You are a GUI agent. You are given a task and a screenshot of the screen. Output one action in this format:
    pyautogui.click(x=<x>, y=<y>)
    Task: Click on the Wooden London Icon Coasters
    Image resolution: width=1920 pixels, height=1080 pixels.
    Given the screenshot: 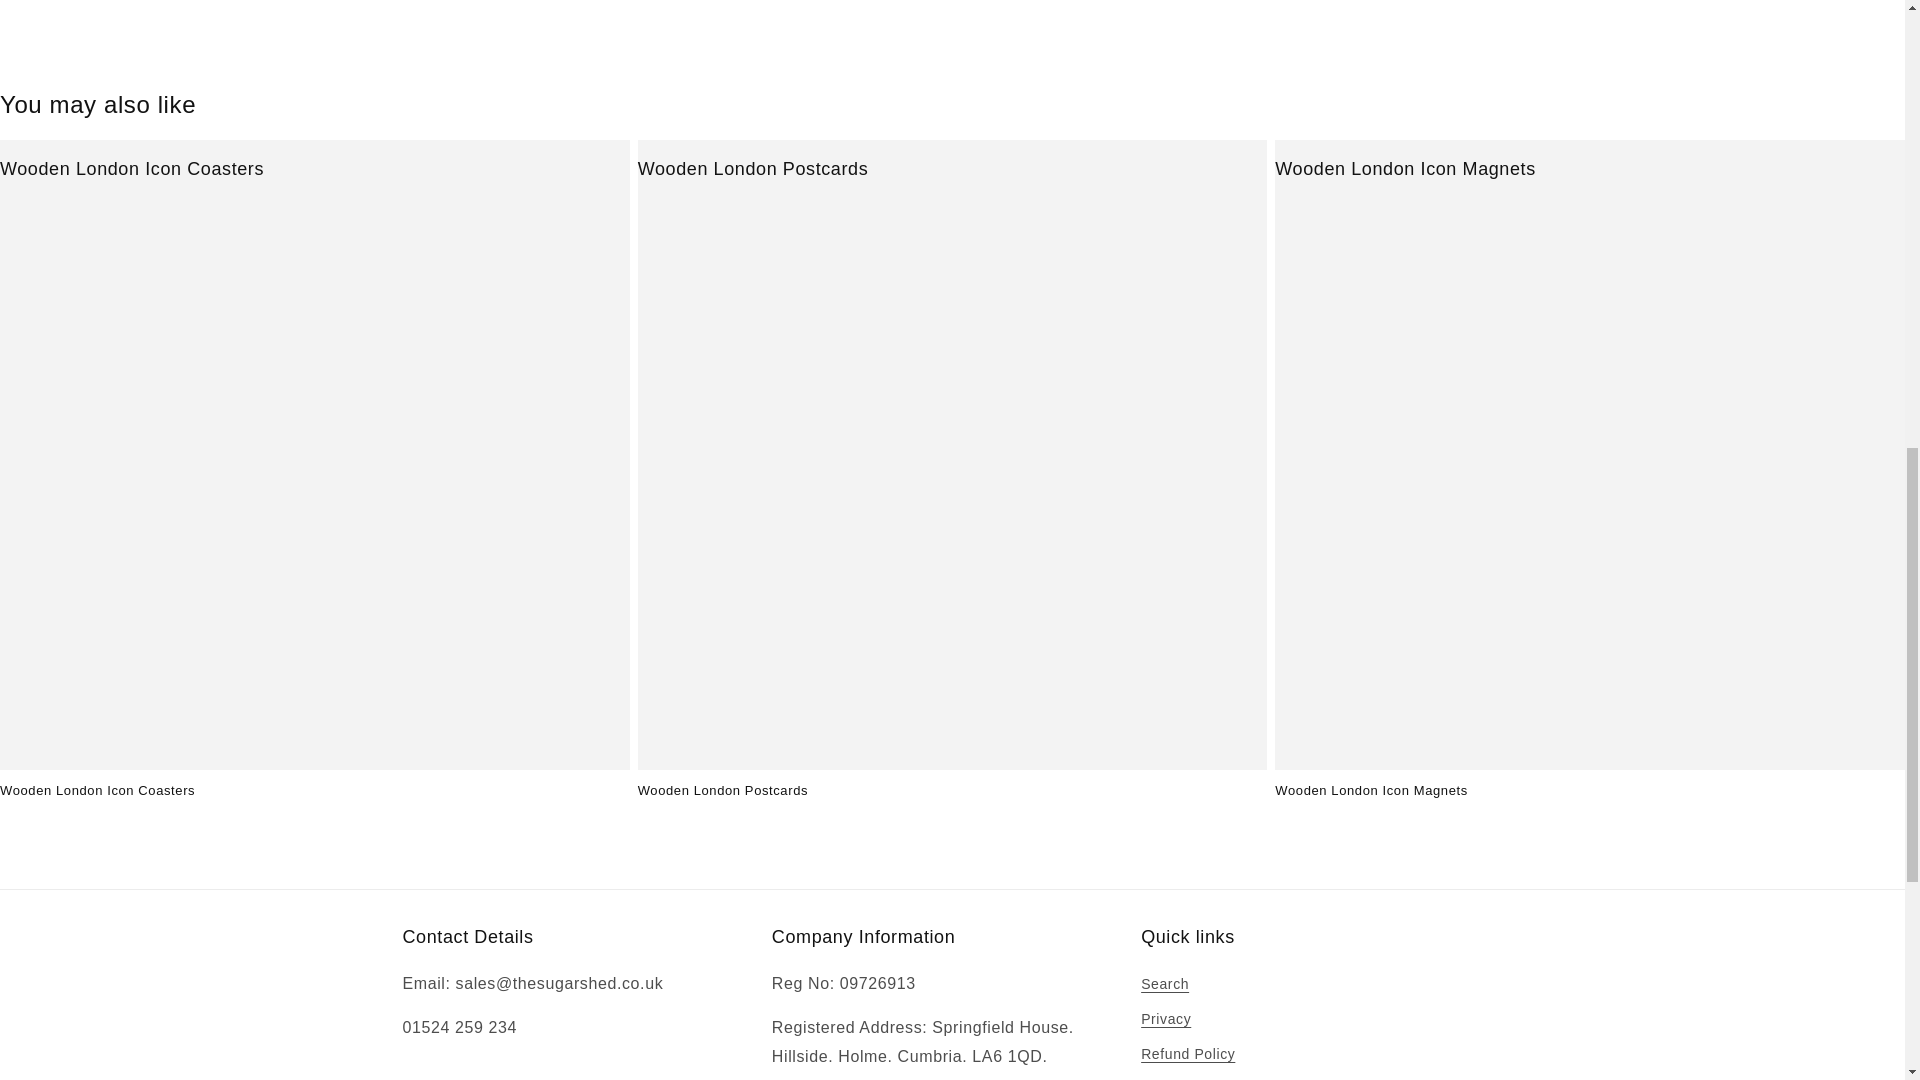 What is the action you would take?
    pyautogui.click(x=314, y=792)
    